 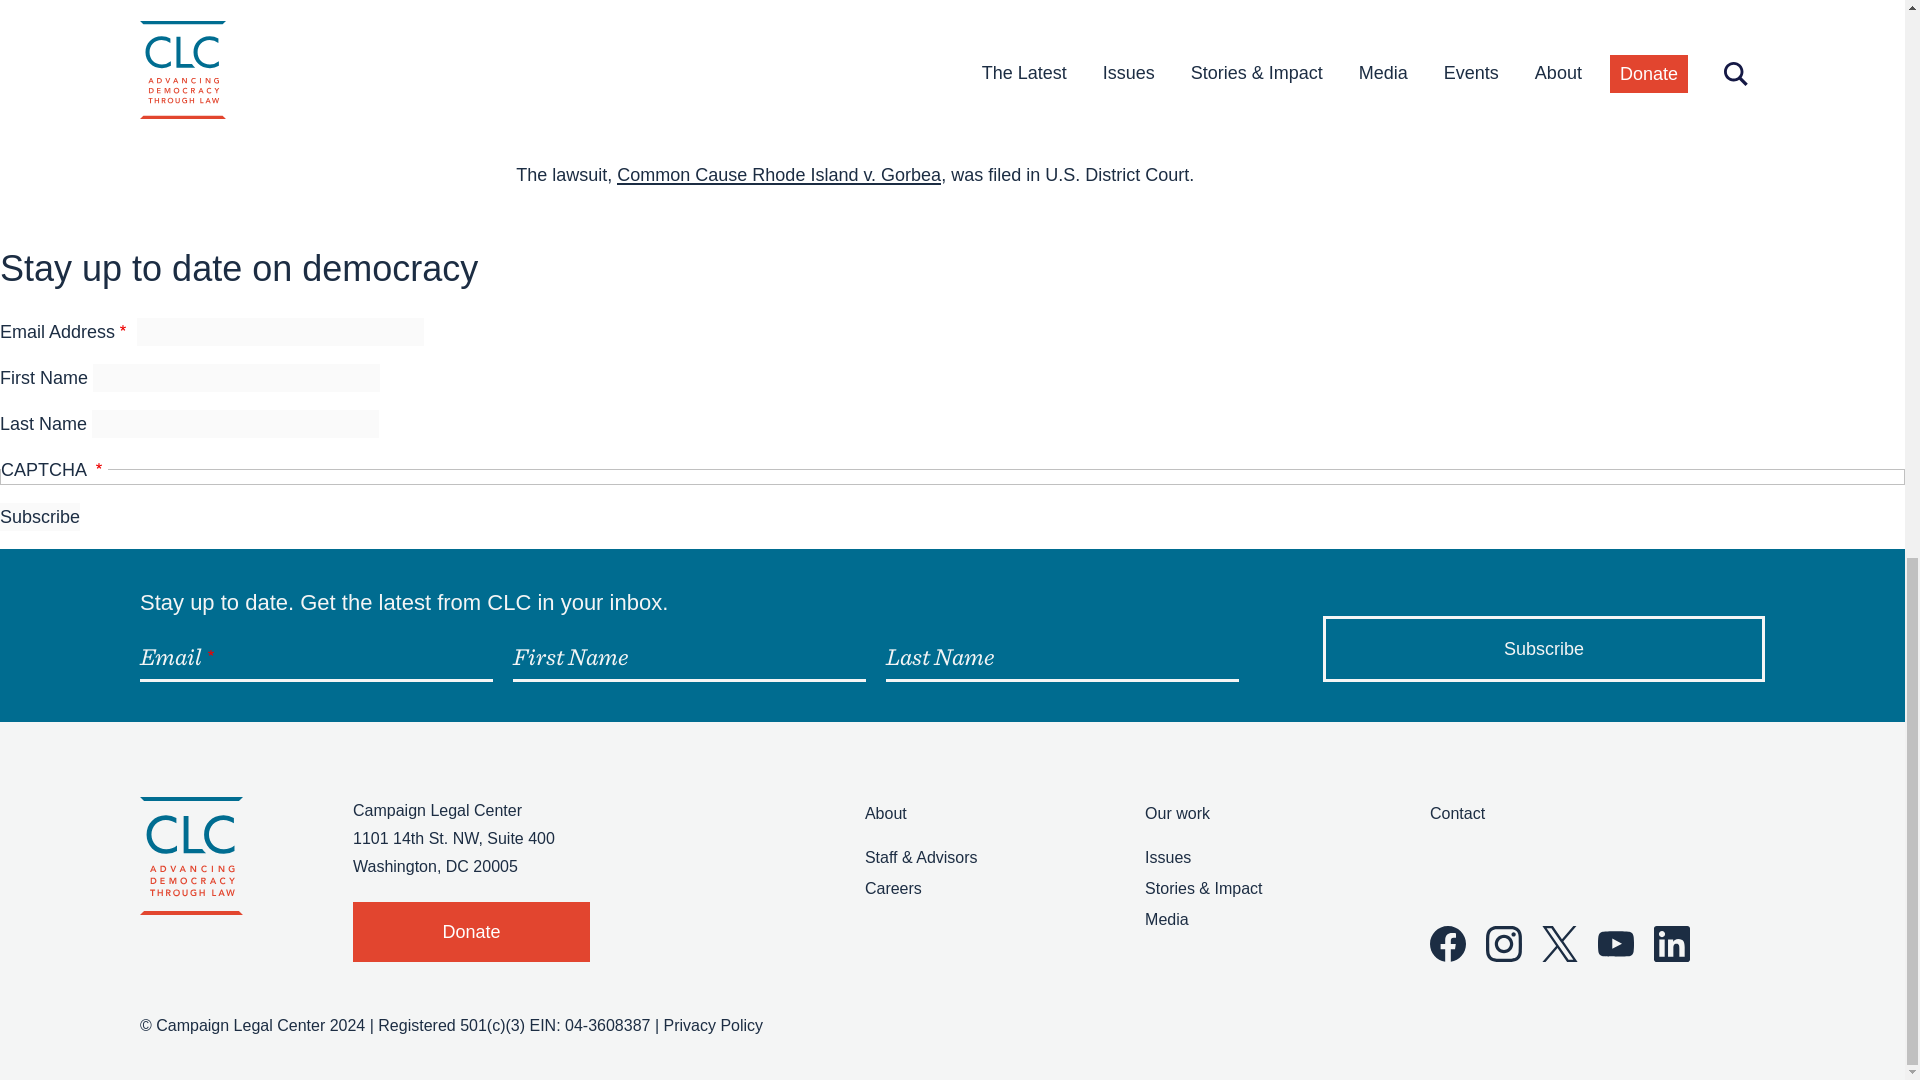 I want to click on Careers, so click(x=893, y=888).